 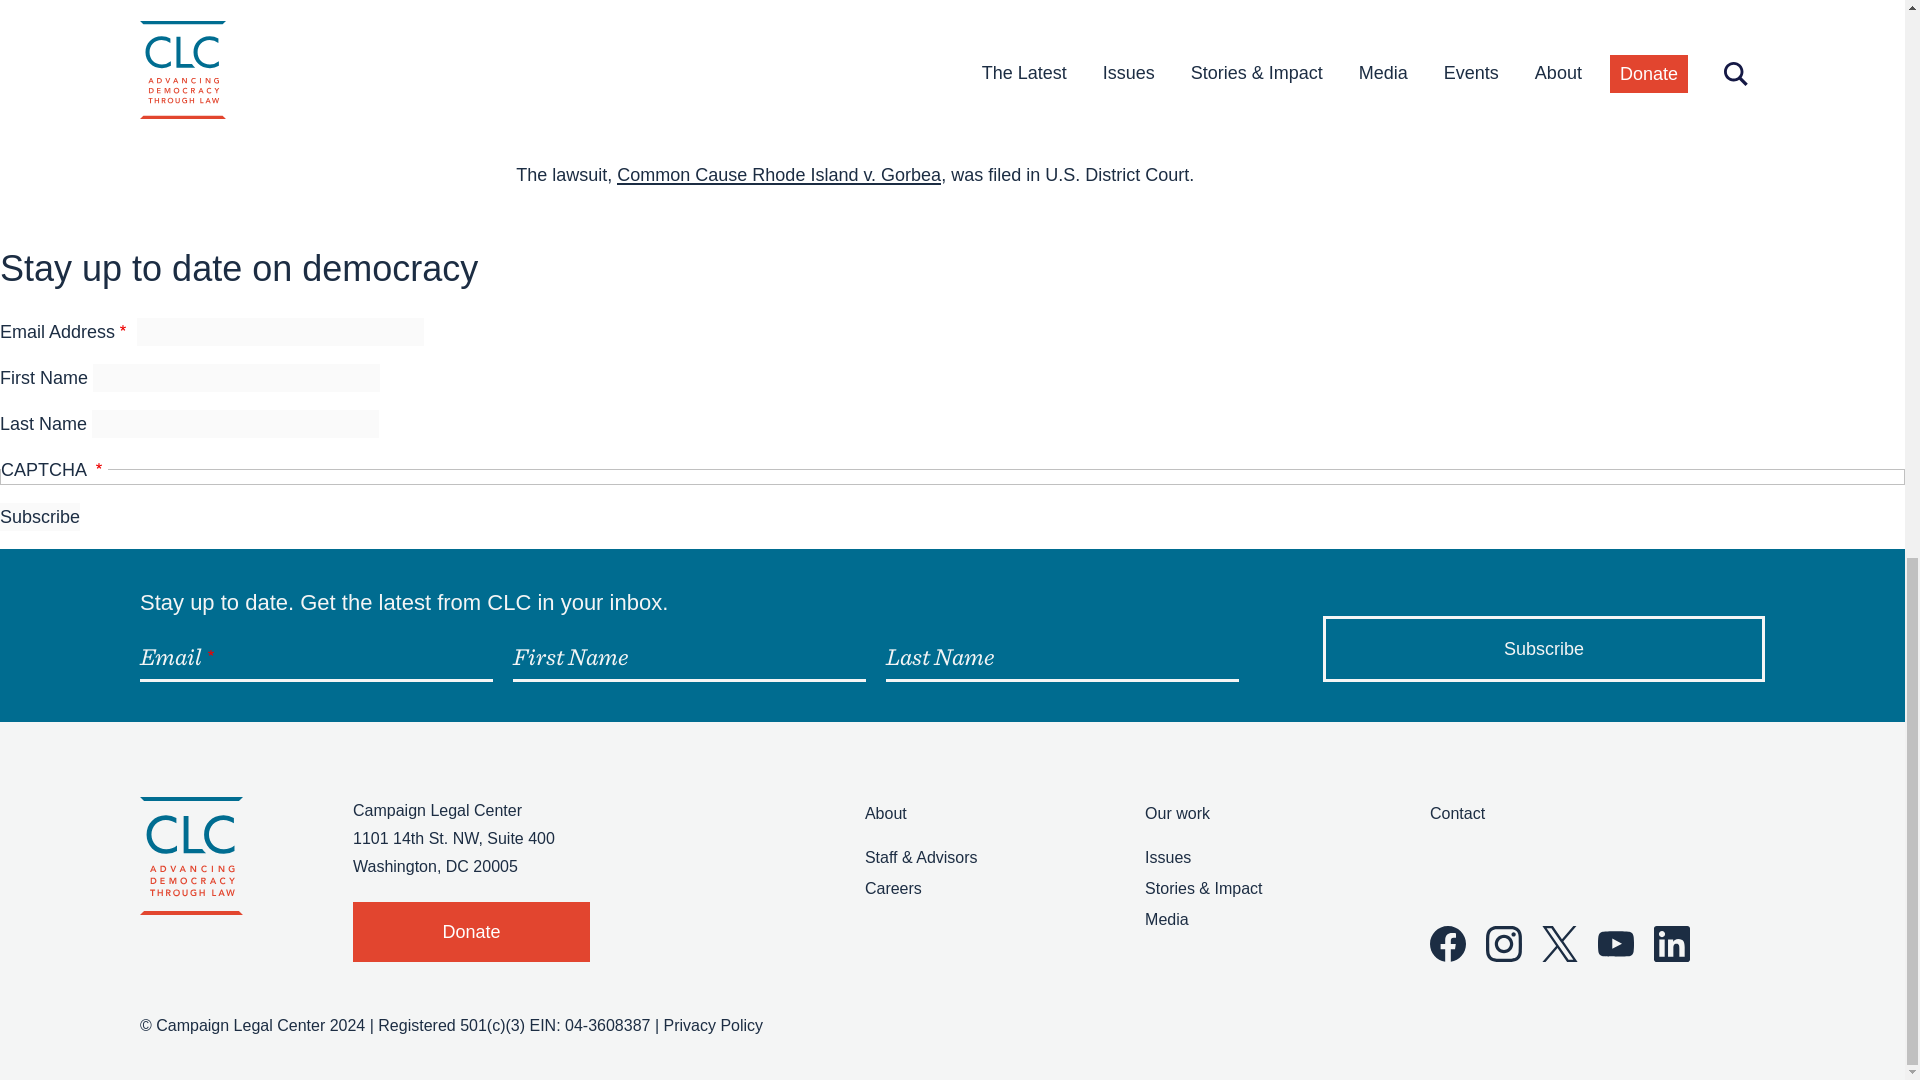 I want to click on Careers, so click(x=893, y=888).